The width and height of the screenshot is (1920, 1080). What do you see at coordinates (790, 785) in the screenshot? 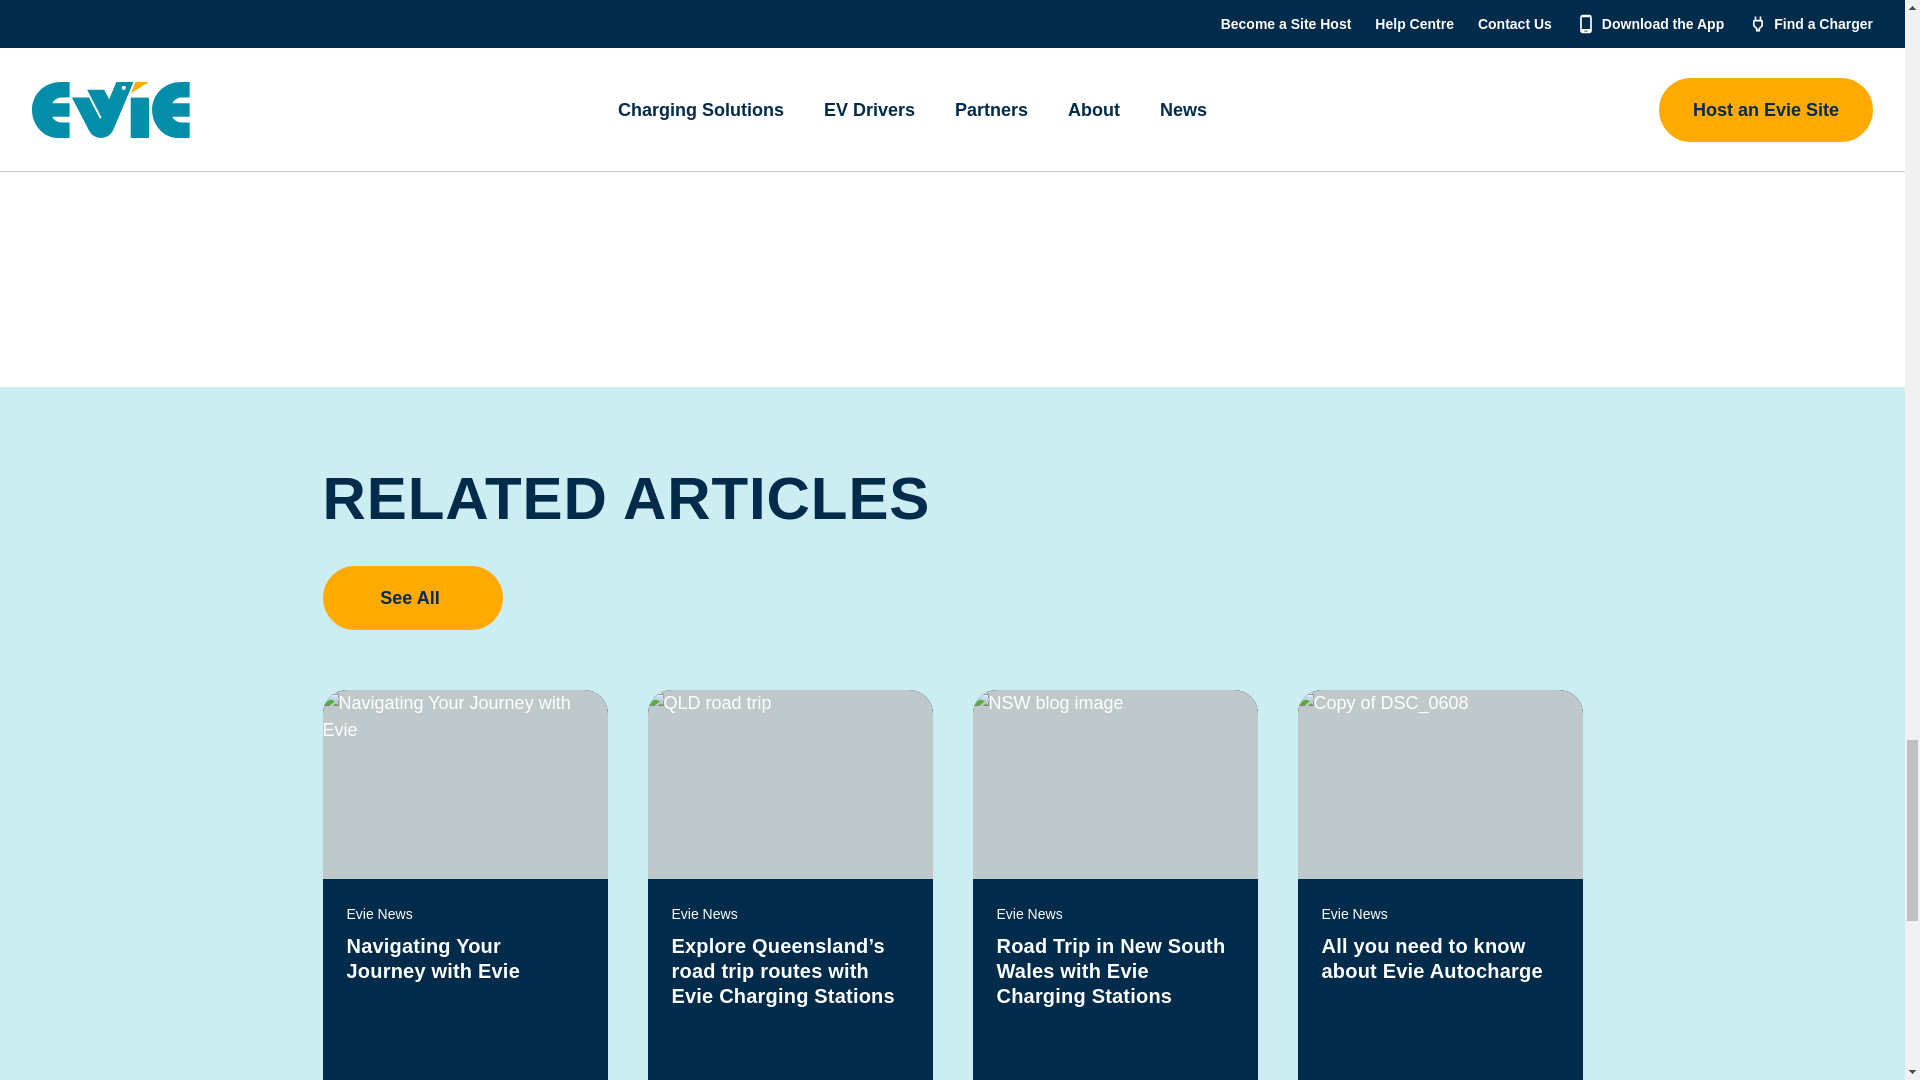
I see `QLD road trip` at bounding box center [790, 785].